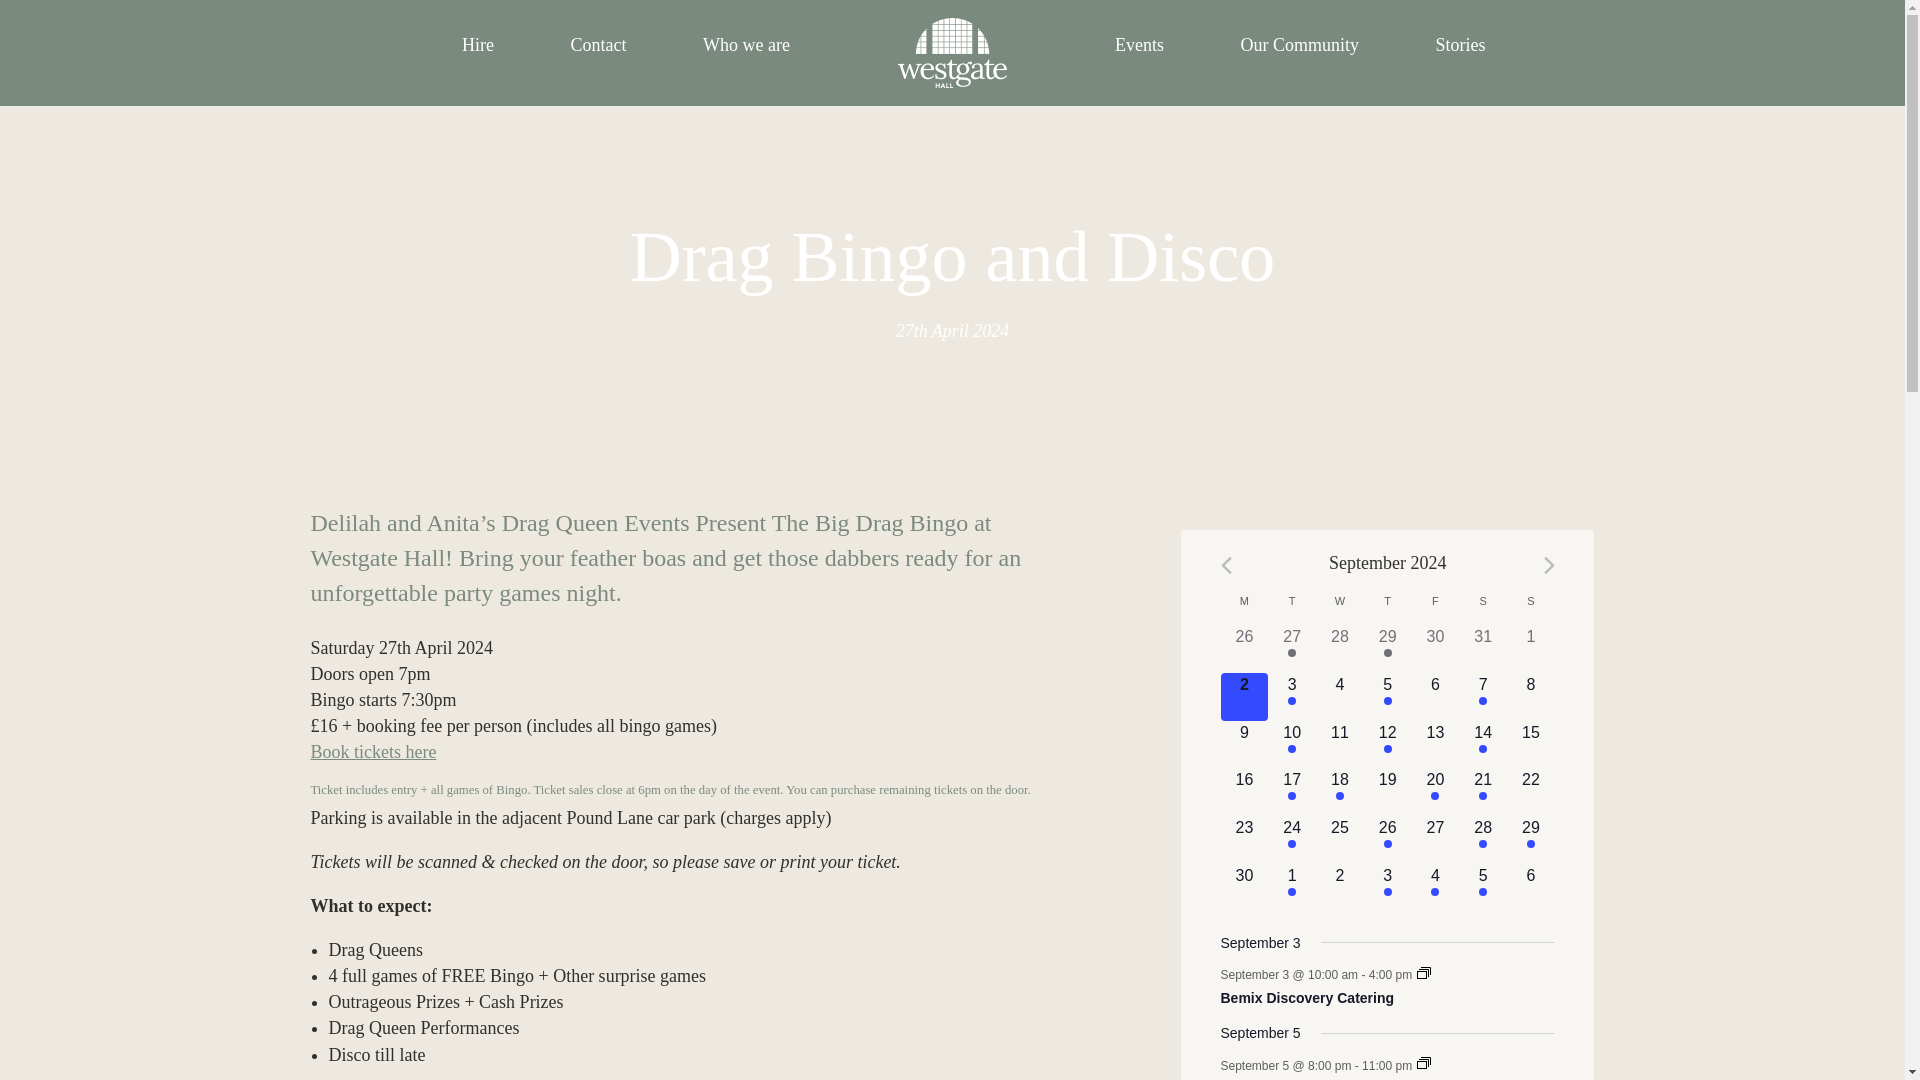 The height and width of the screenshot is (1080, 1920). Describe the element at coordinates (1423, 1063) in the screenshot. I see `Stories` at that location.